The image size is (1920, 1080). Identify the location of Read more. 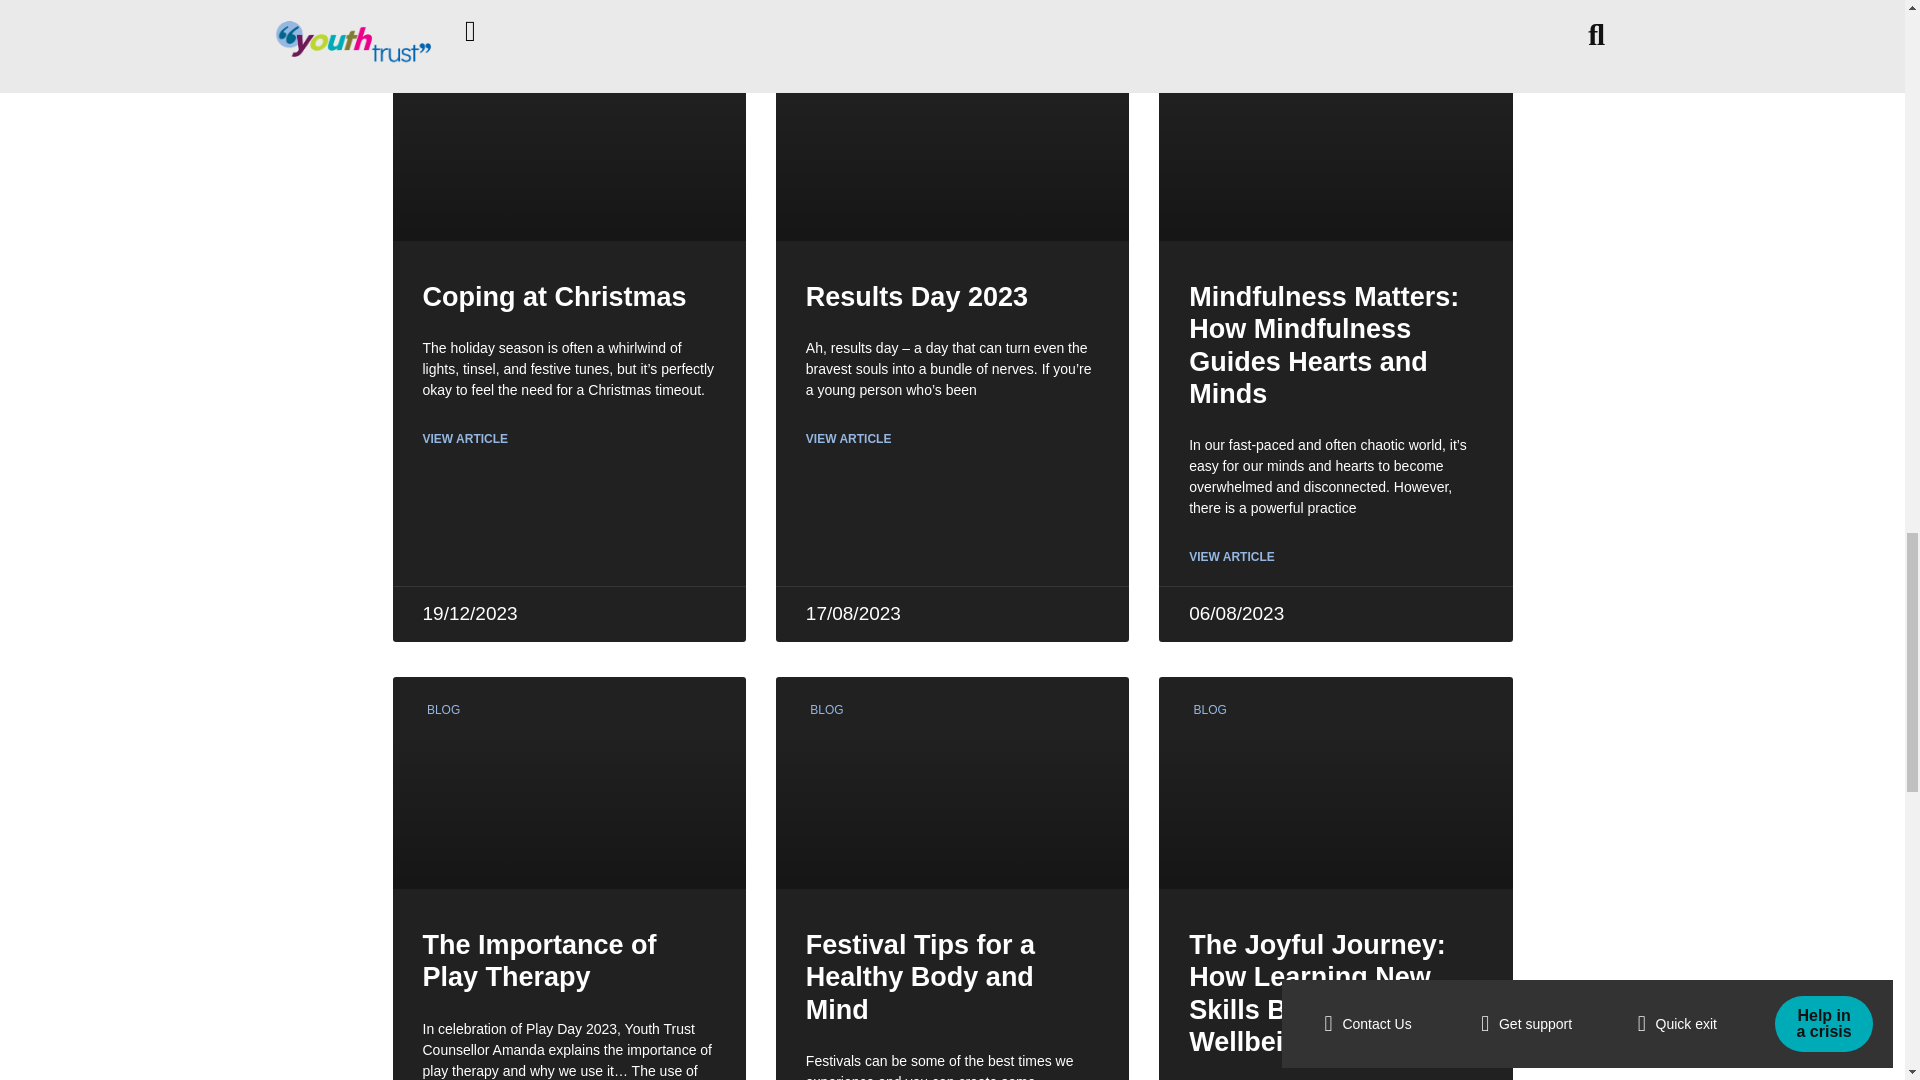
(568, 134).